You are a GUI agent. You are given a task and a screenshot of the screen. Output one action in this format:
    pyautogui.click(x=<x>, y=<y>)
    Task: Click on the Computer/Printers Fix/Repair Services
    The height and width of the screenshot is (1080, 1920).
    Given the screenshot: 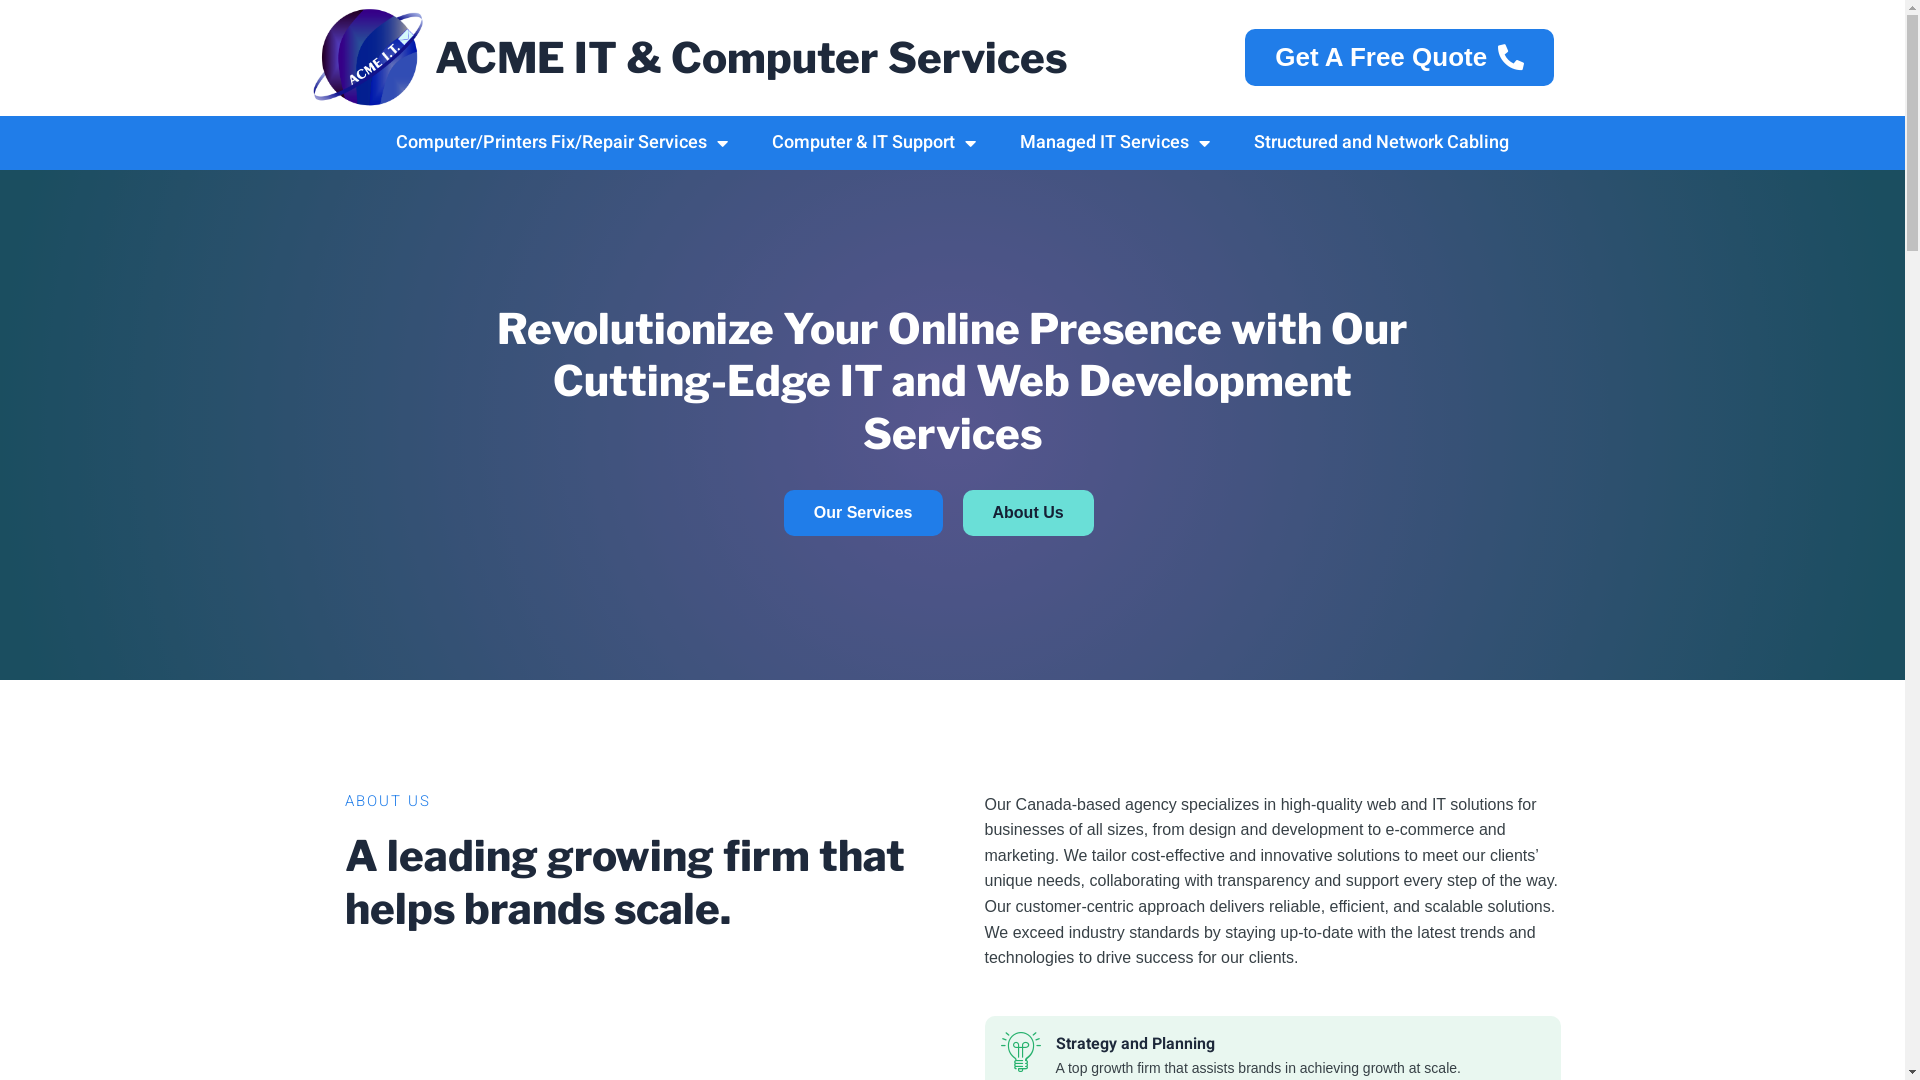 What is the action you would take?
    pyautogui.click(x=562, y=143)
    